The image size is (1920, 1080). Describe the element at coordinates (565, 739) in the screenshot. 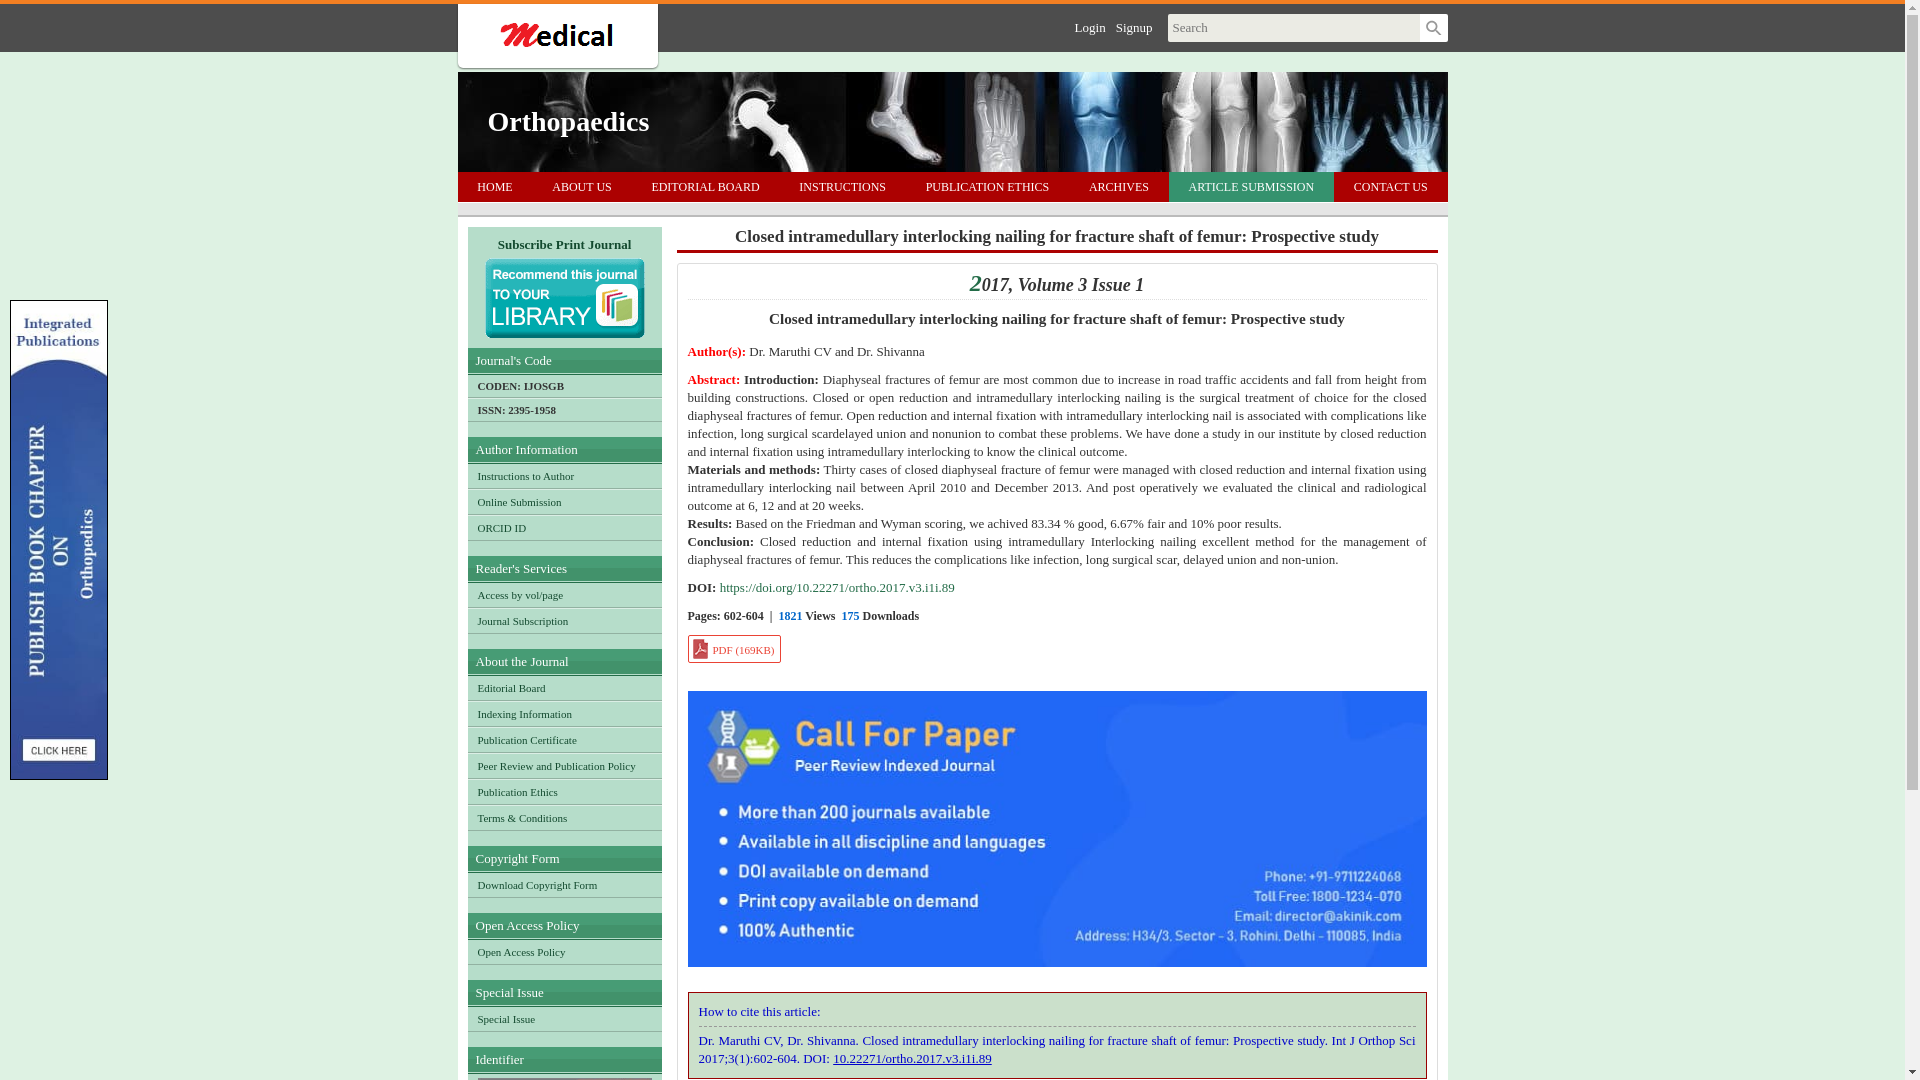

I see `Publication Certificate` at that location.